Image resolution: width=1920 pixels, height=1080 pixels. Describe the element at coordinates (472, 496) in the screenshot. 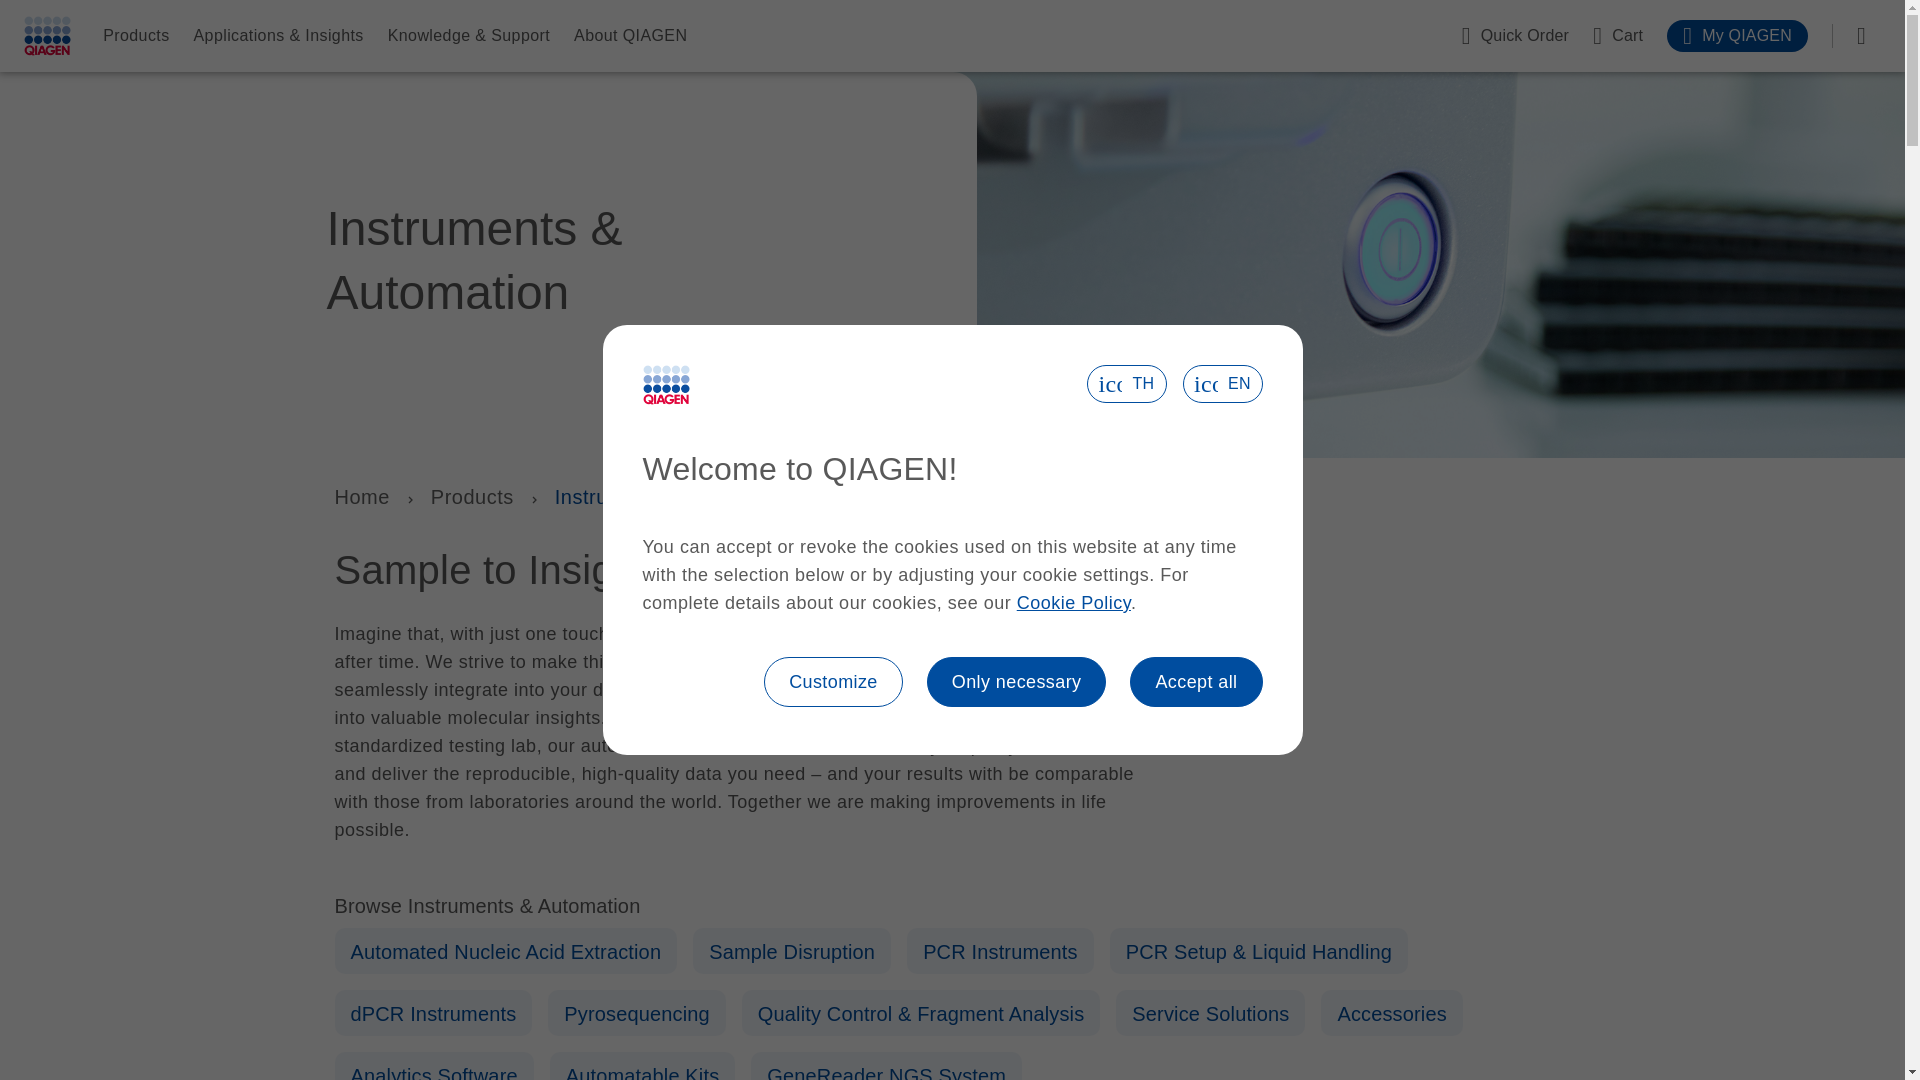

I see `Products` at that location.